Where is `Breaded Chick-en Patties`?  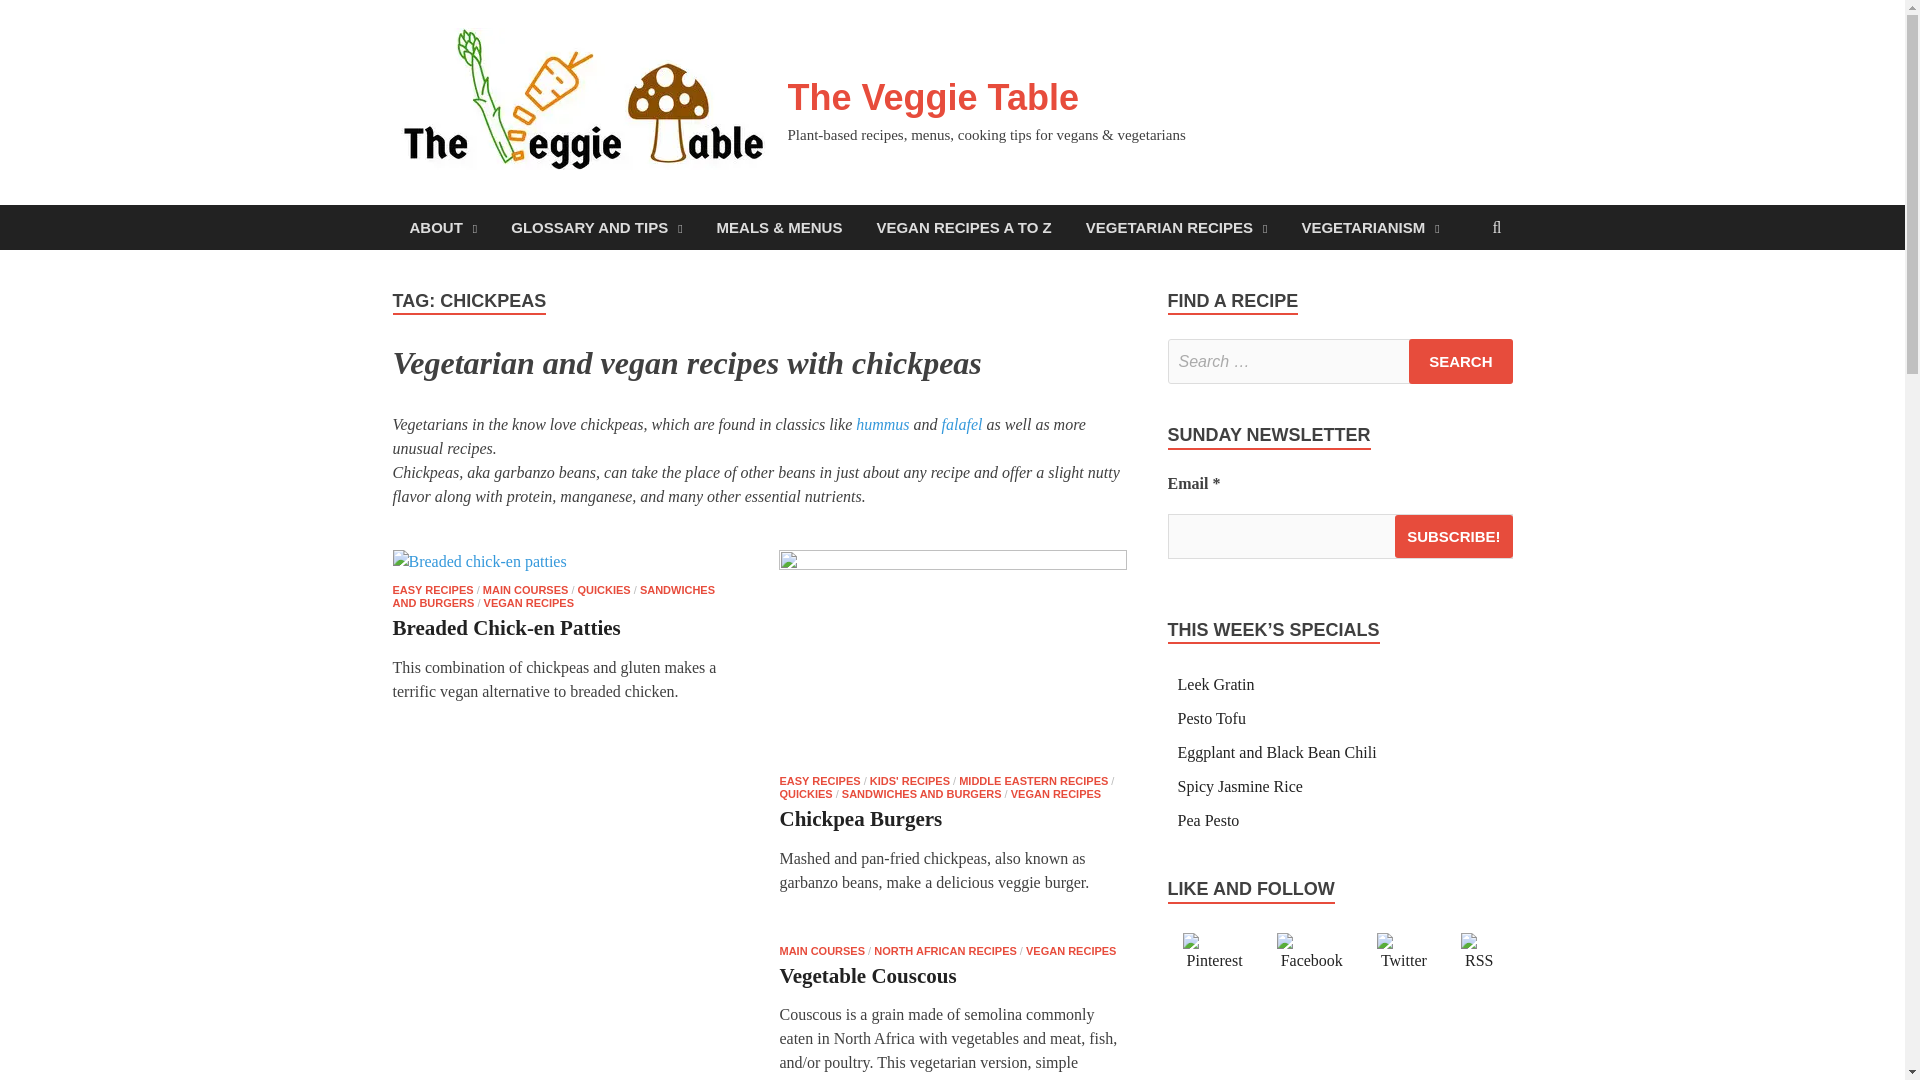
Breaded Chick-en Patties is located at coordinates (565, 566).